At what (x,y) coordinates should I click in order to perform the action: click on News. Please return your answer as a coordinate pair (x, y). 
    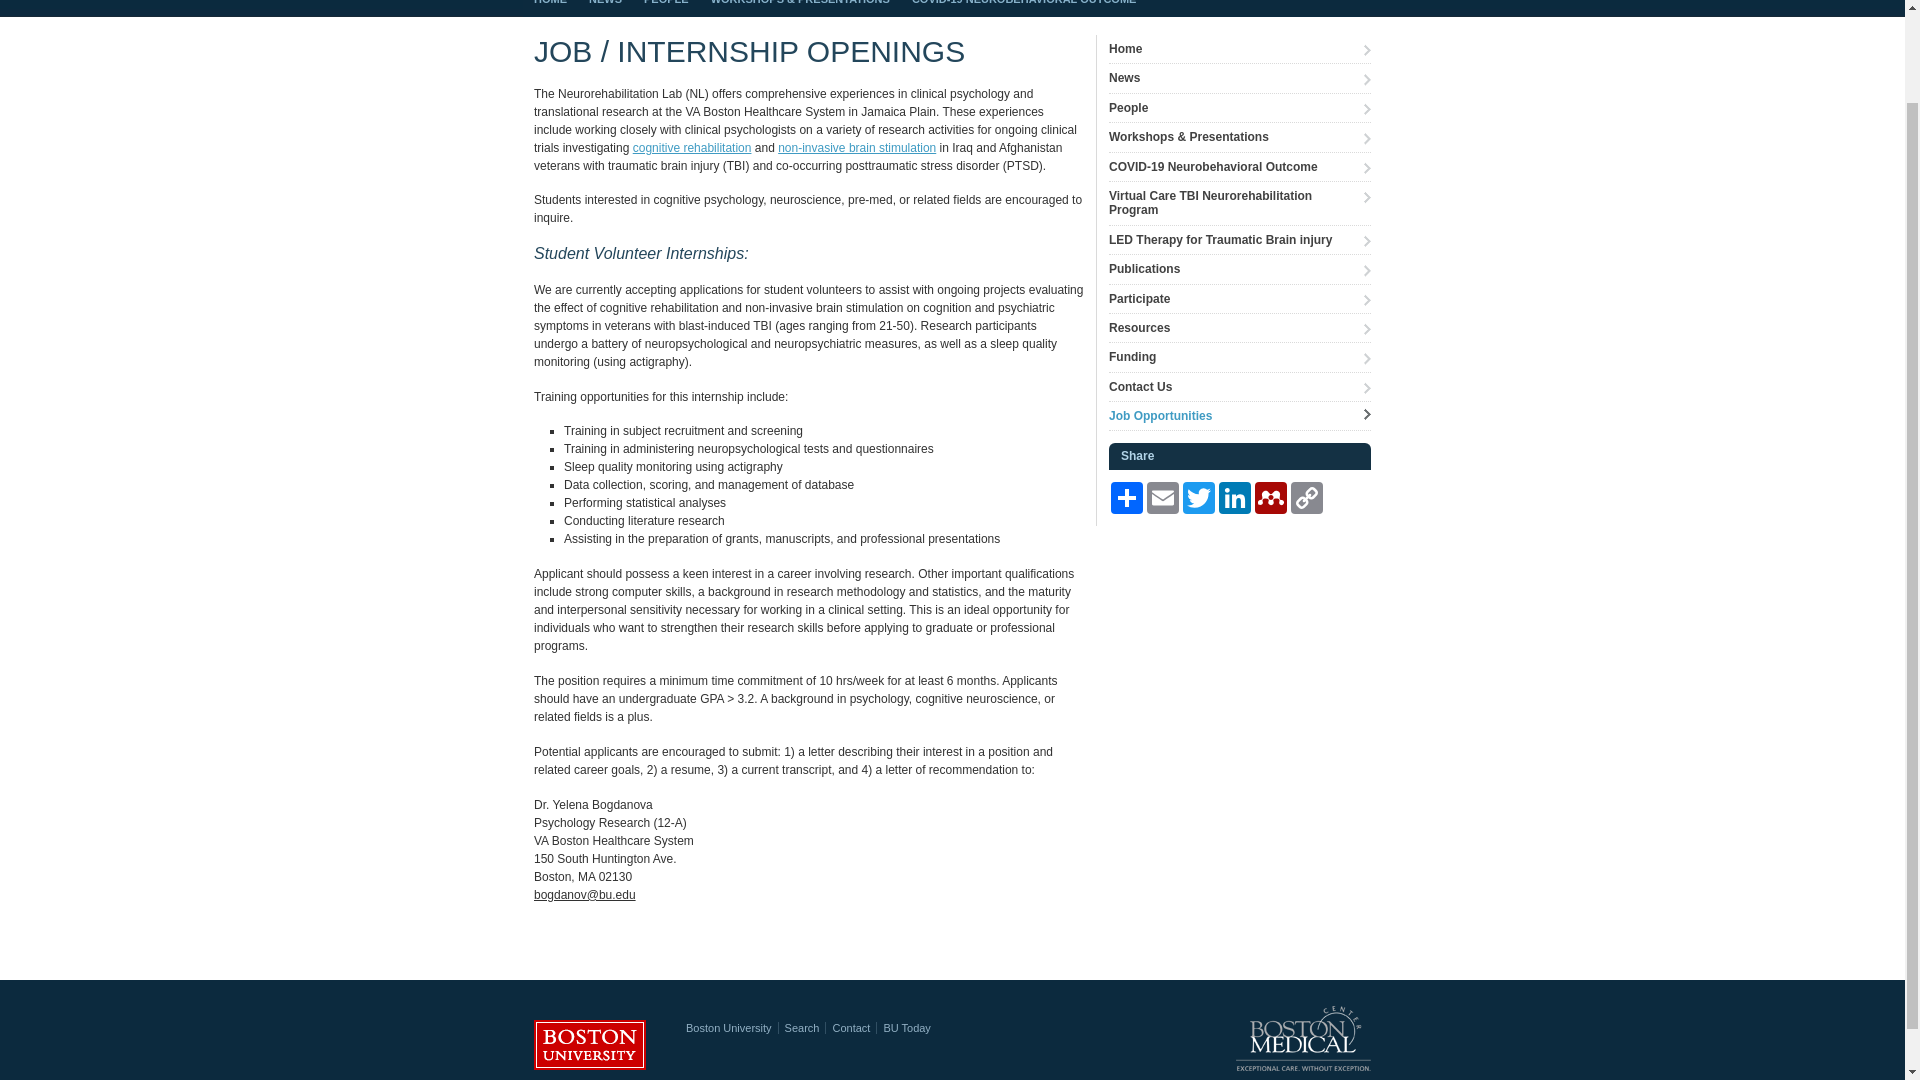
    Looking at the image, I should click on (1240, 78).